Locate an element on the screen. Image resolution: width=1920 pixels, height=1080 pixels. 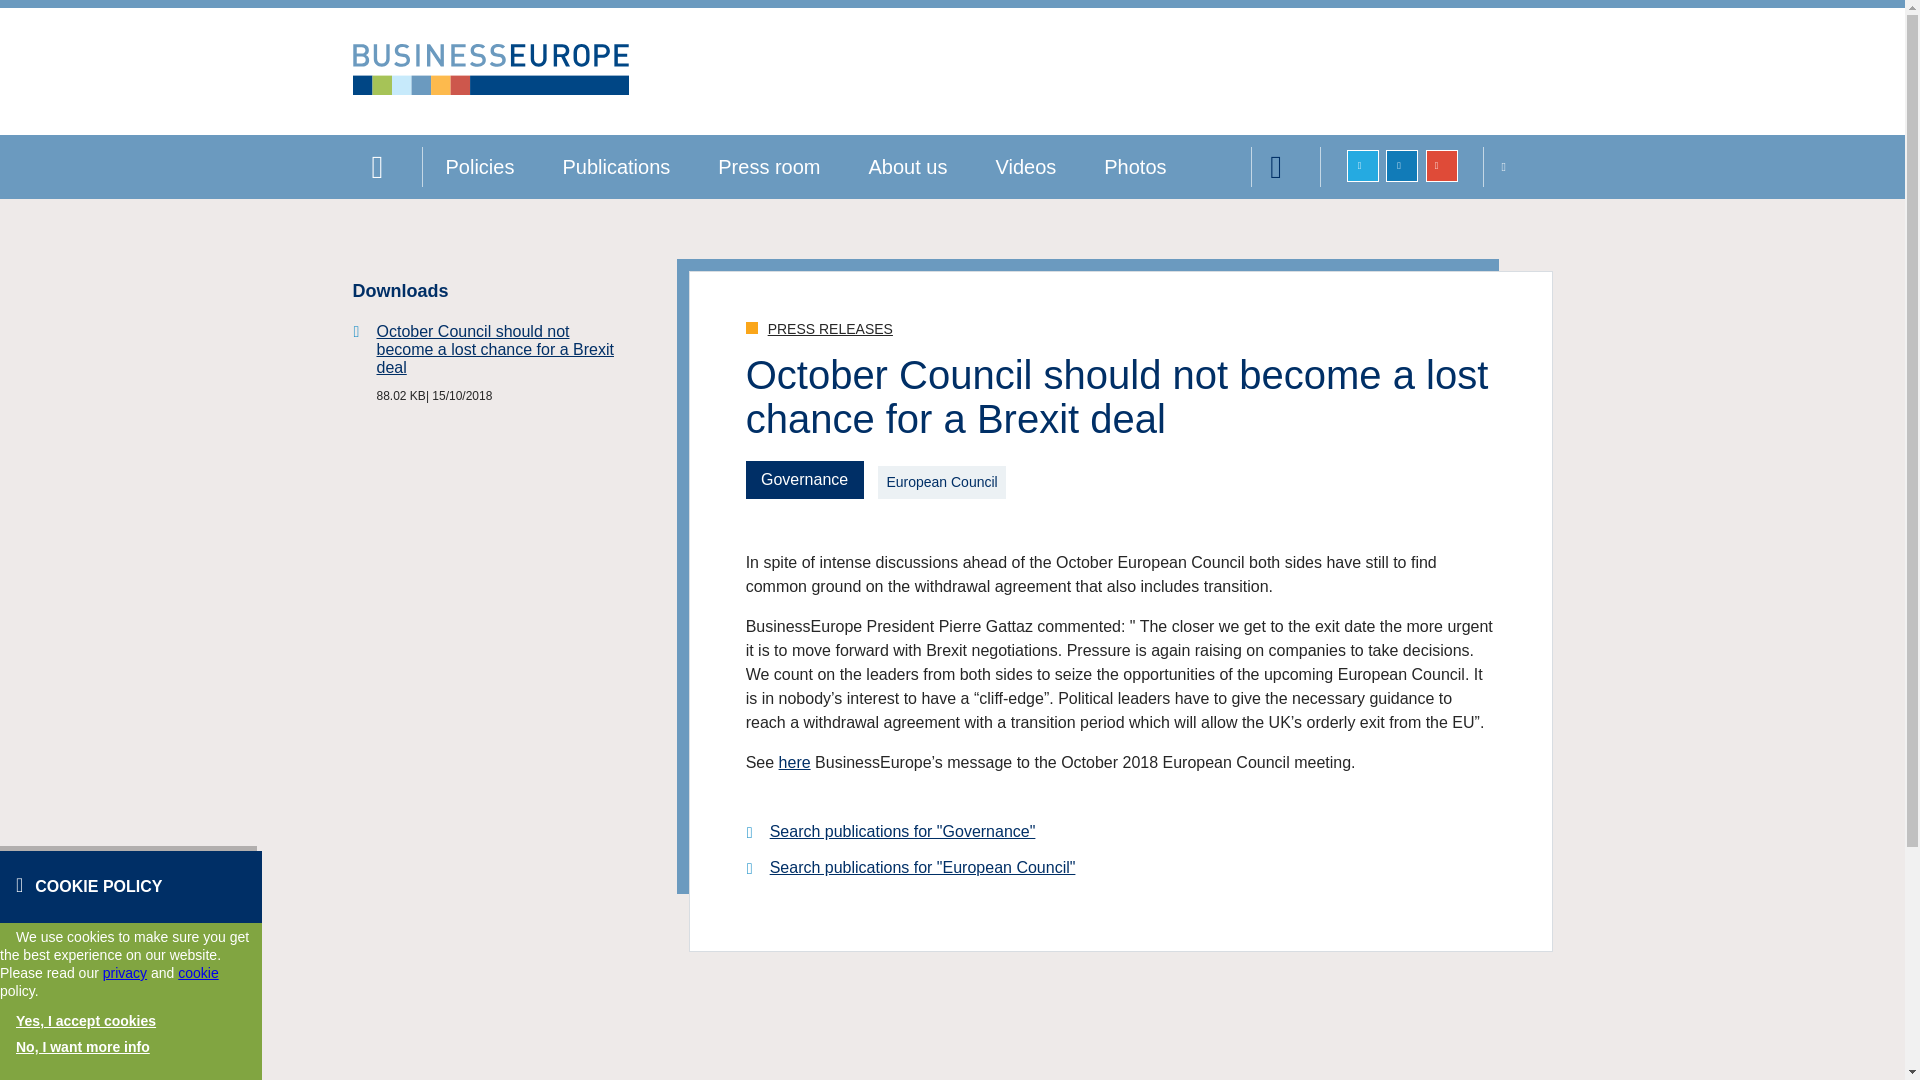
View our profile on Youtube is located at coordinates (1442, 166).